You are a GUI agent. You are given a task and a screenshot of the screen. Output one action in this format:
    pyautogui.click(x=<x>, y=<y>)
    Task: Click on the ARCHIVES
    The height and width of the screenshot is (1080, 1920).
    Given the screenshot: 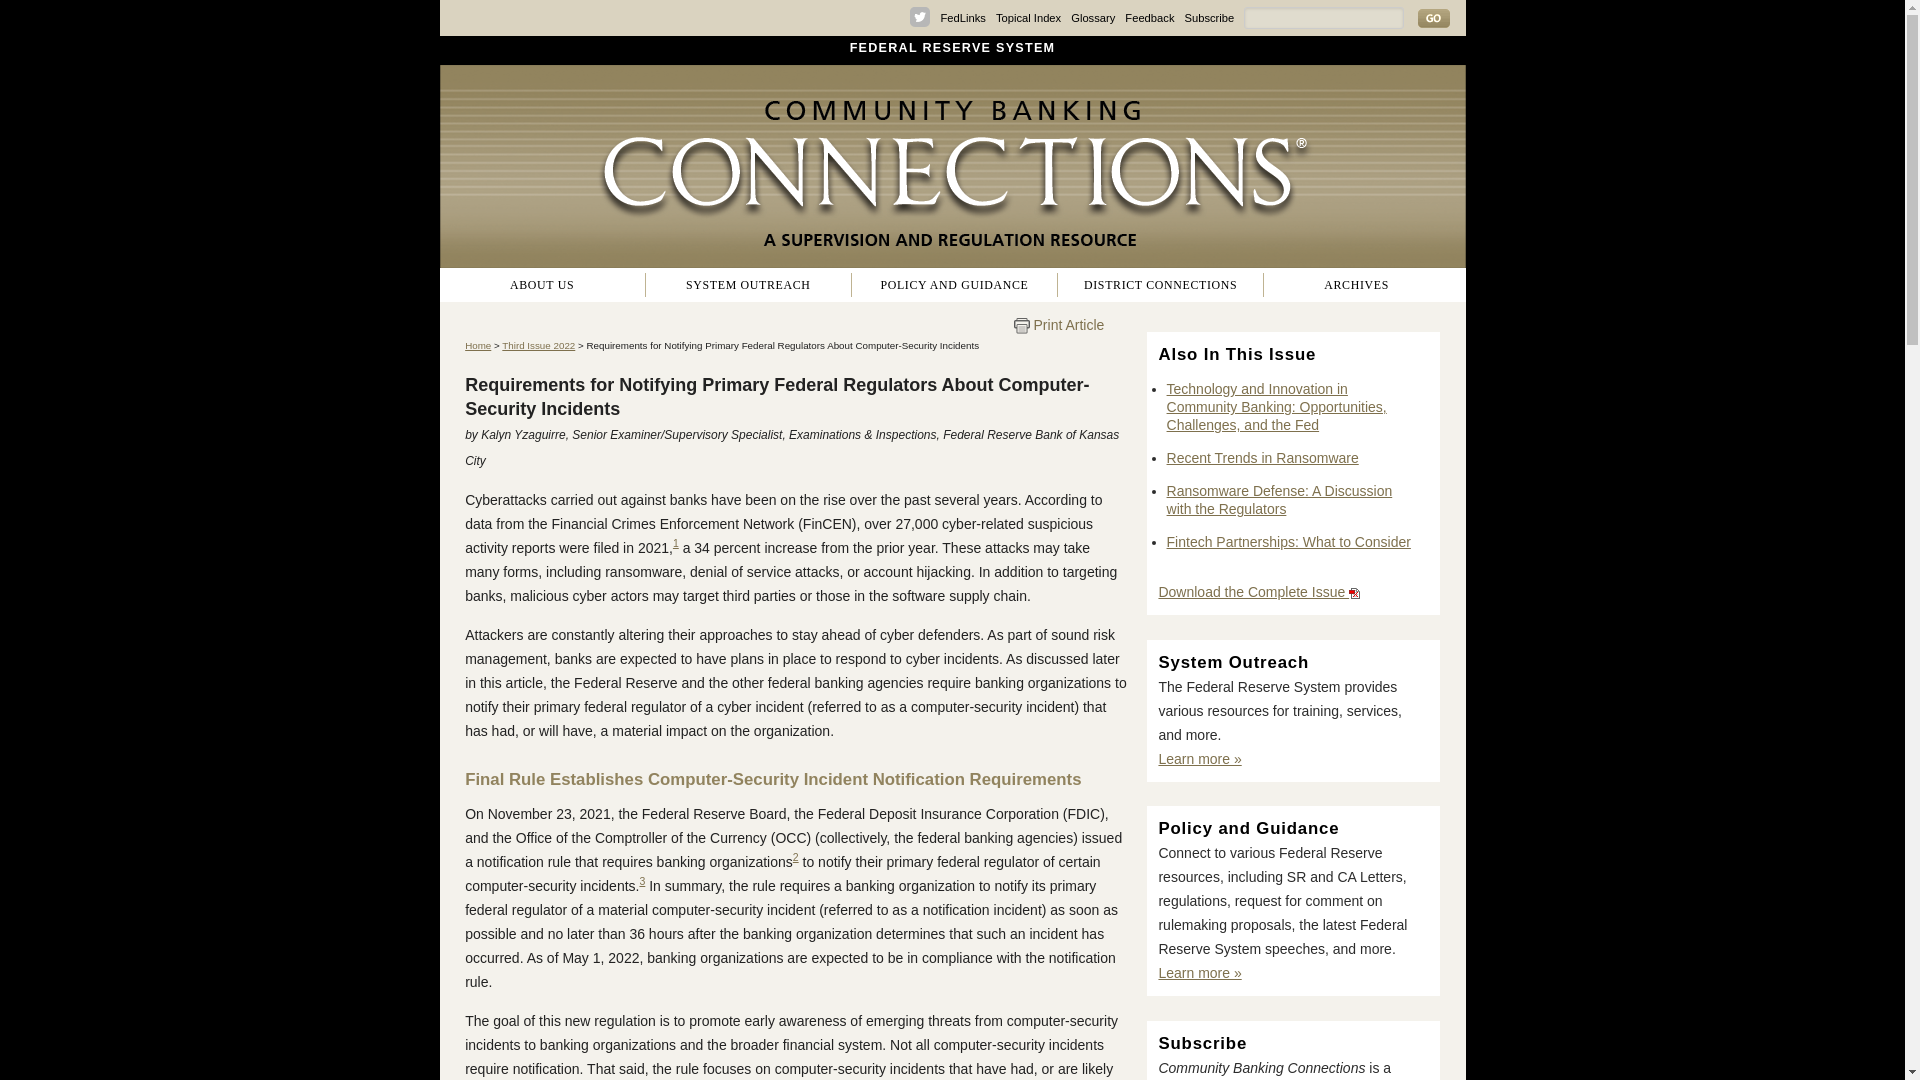 What is the action you would take?
    pyautogui.click(x=1356, y=285)
    